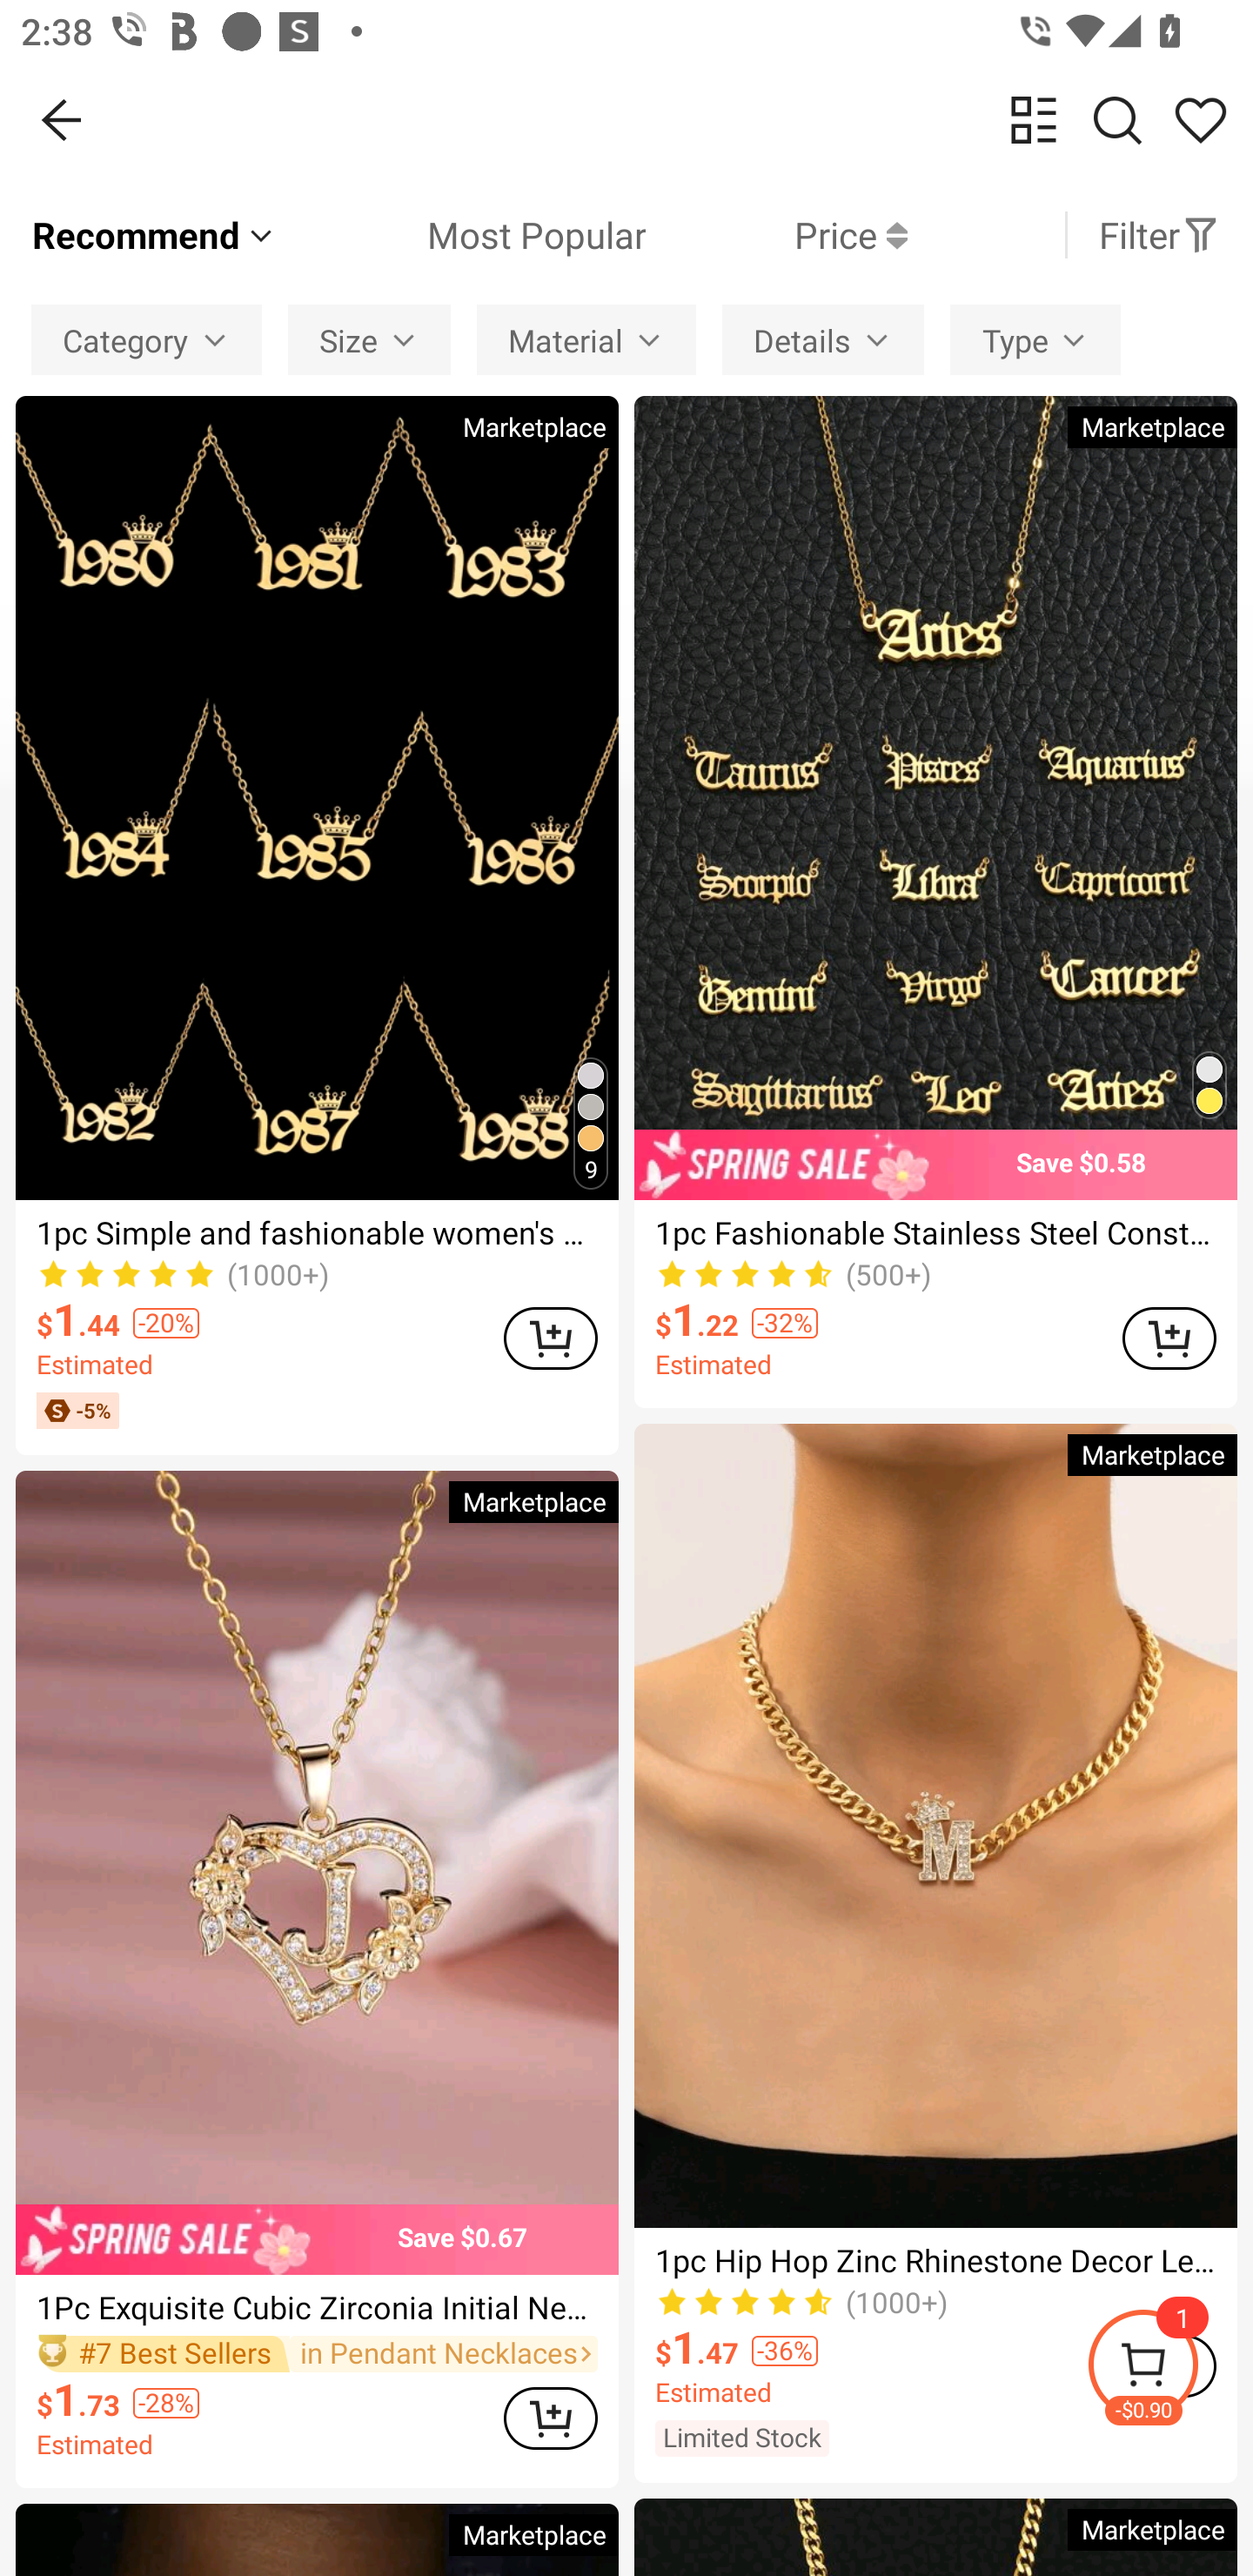  I want to click on Price, so click(776, 235).